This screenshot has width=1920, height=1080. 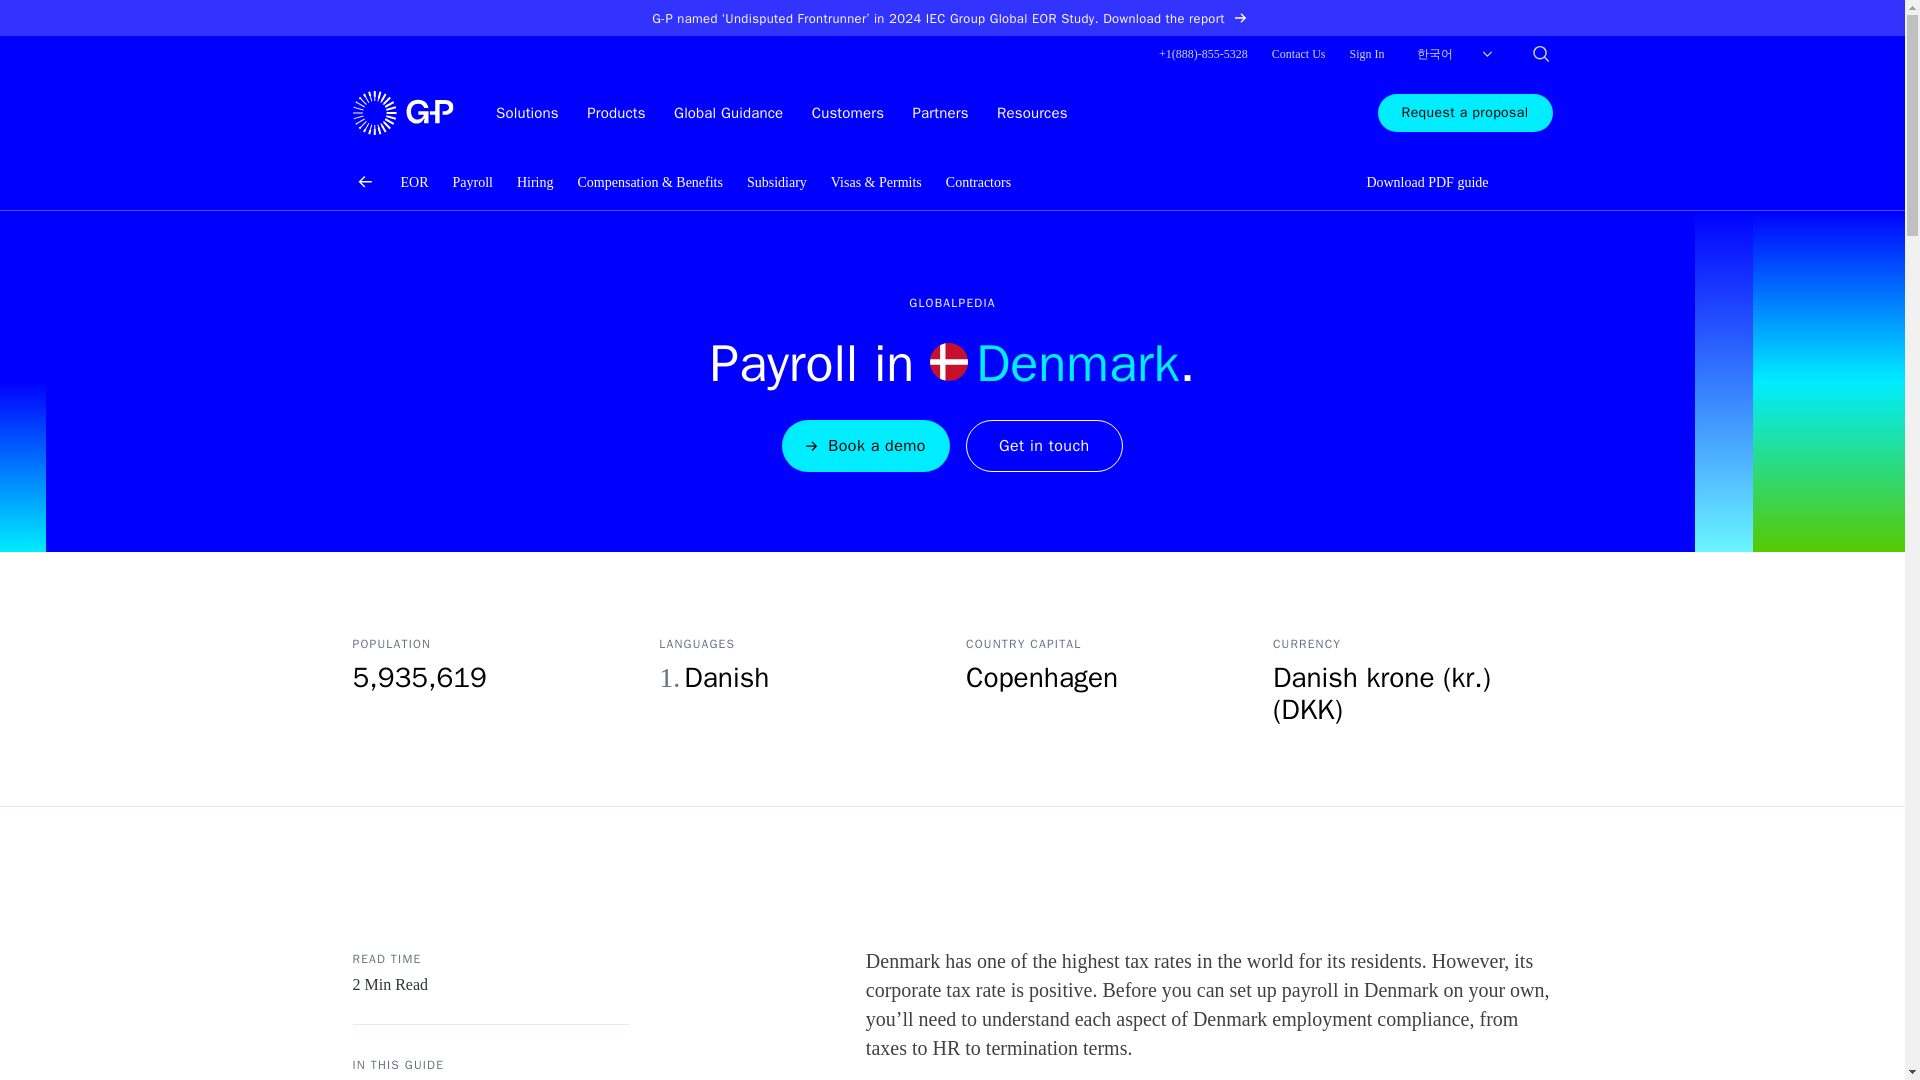 What do you see at coordinates (848, 112) in the screenshot?
I see `Customers` at bounding box center [848, 112].